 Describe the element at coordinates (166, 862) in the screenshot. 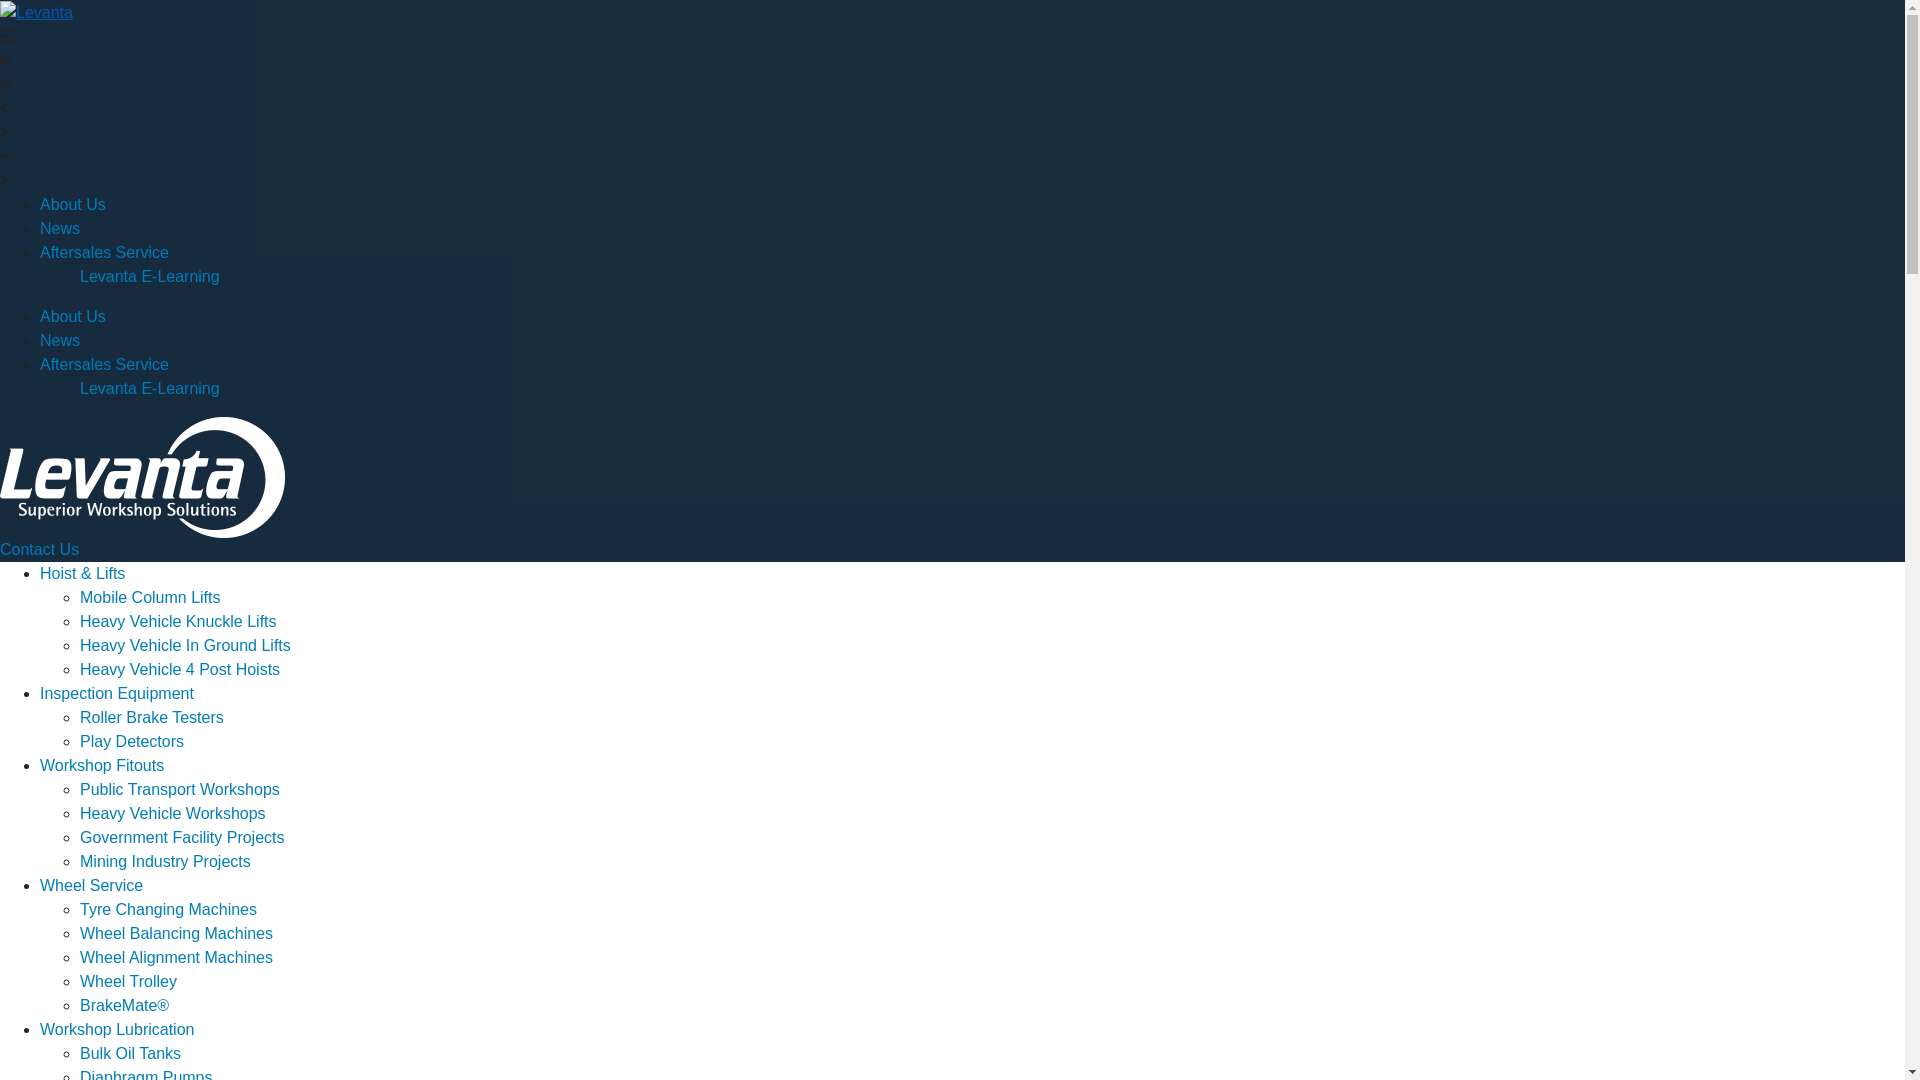

I see `Mining Industry Projects` at that location.